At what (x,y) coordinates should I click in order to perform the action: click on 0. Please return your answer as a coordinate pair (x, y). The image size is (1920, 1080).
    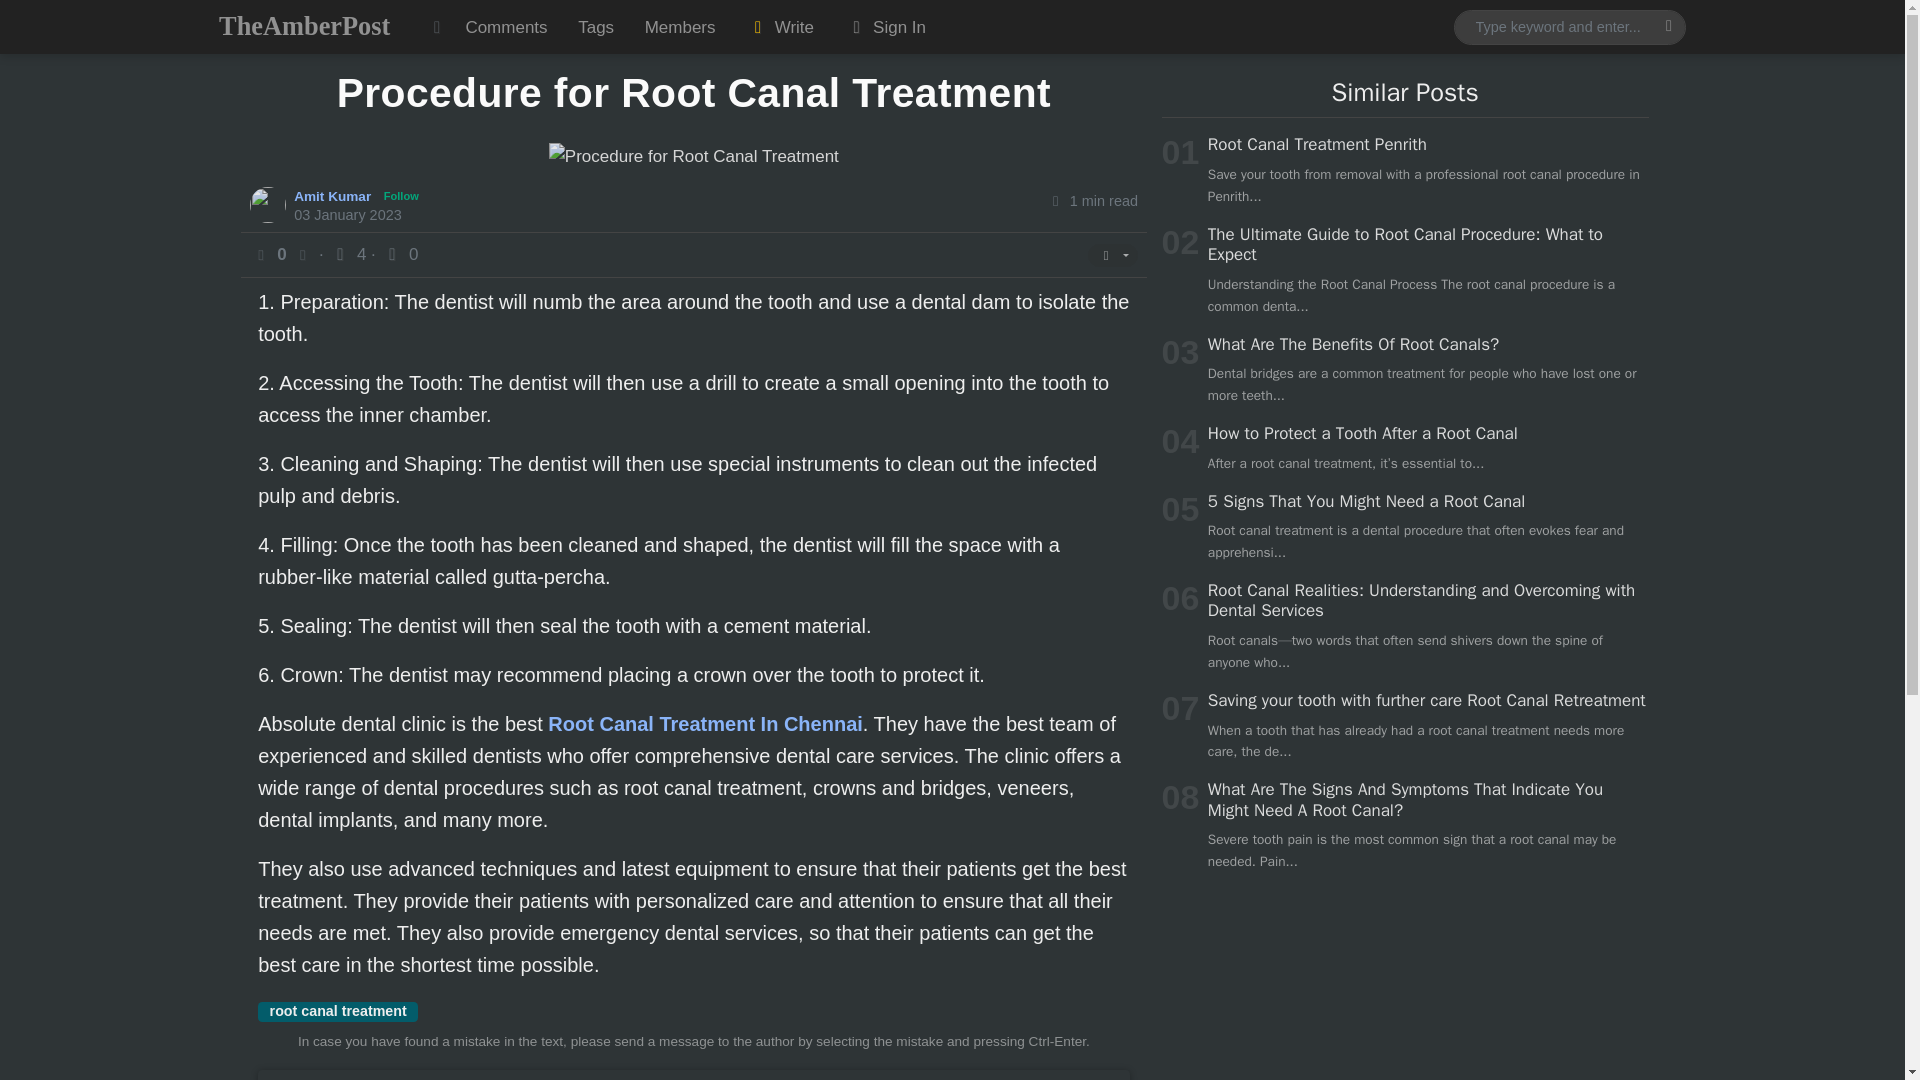
    Looking at the image, I should click on (399, 254).